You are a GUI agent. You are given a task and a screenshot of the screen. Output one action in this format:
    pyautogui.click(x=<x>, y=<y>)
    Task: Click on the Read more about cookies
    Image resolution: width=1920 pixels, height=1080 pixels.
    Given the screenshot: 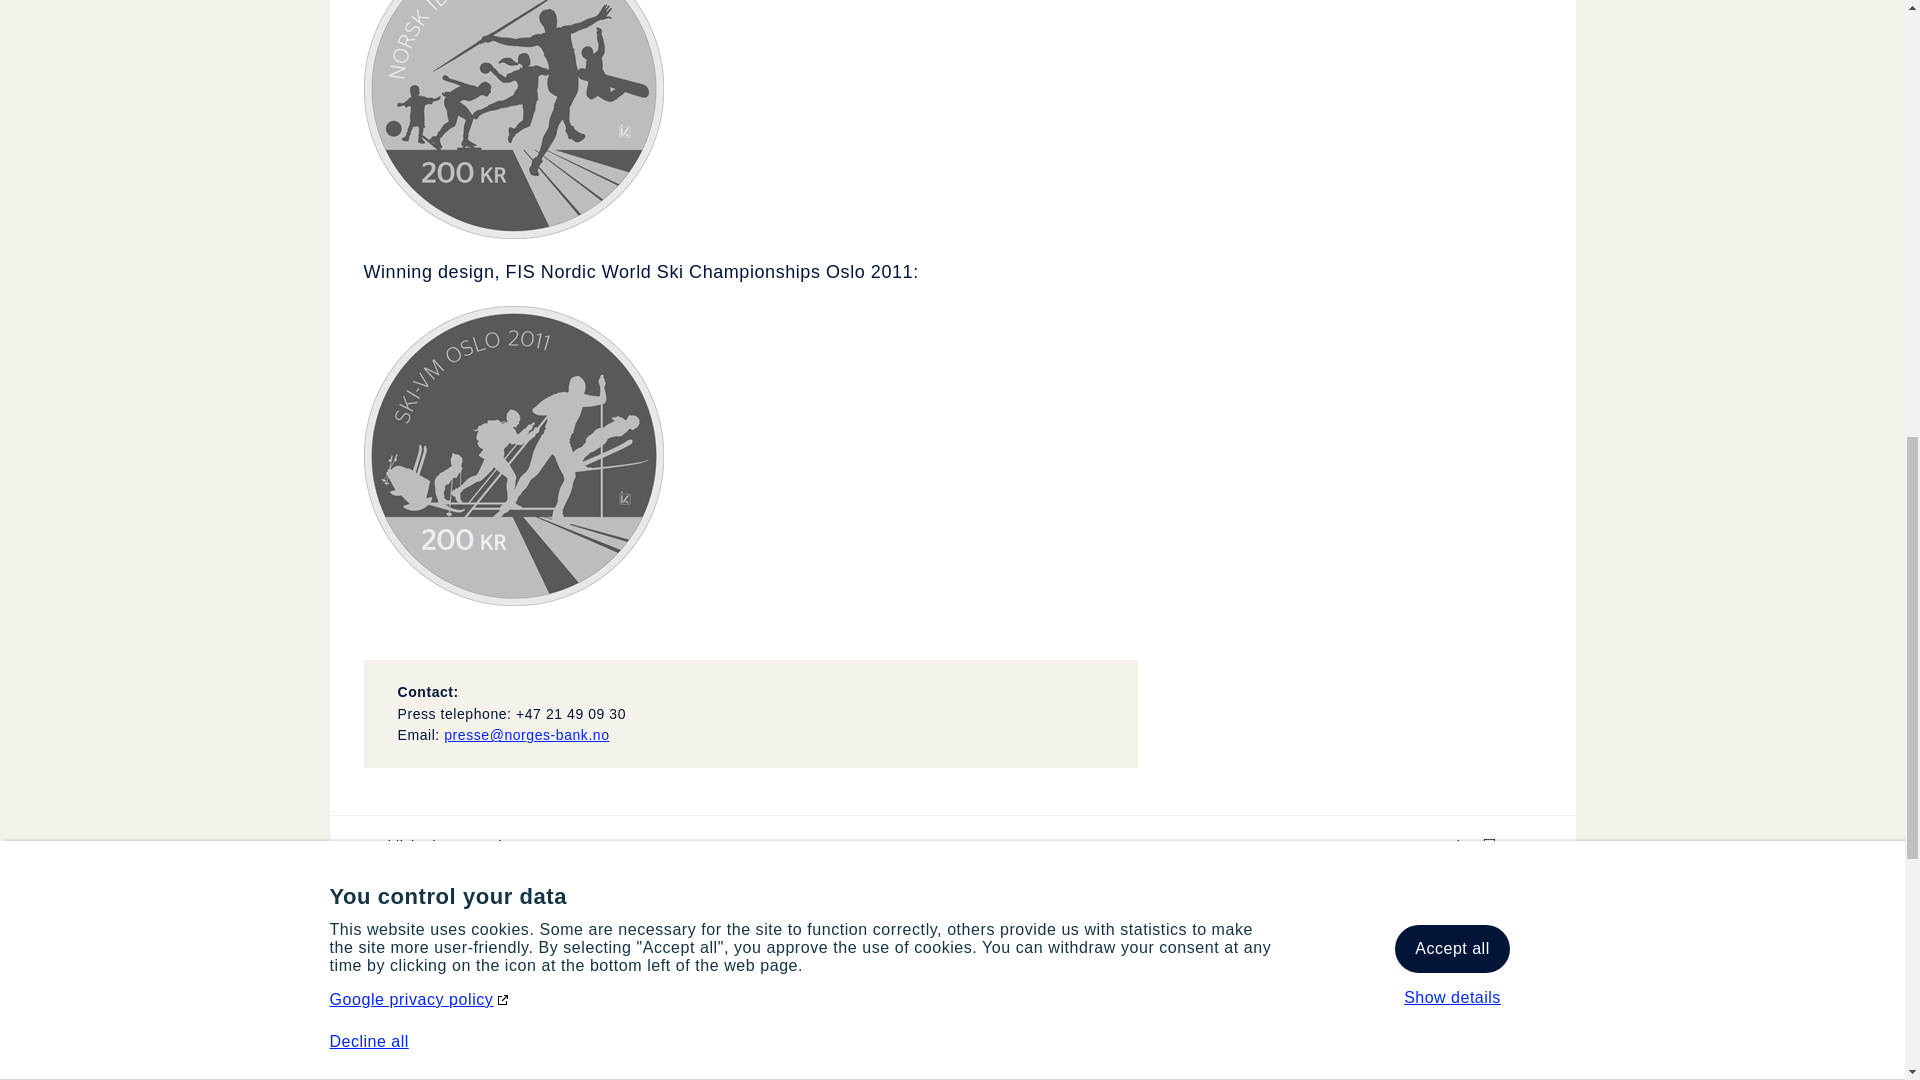 What is the action you would take?
    pyautogui.click(x=610, y=303)
    